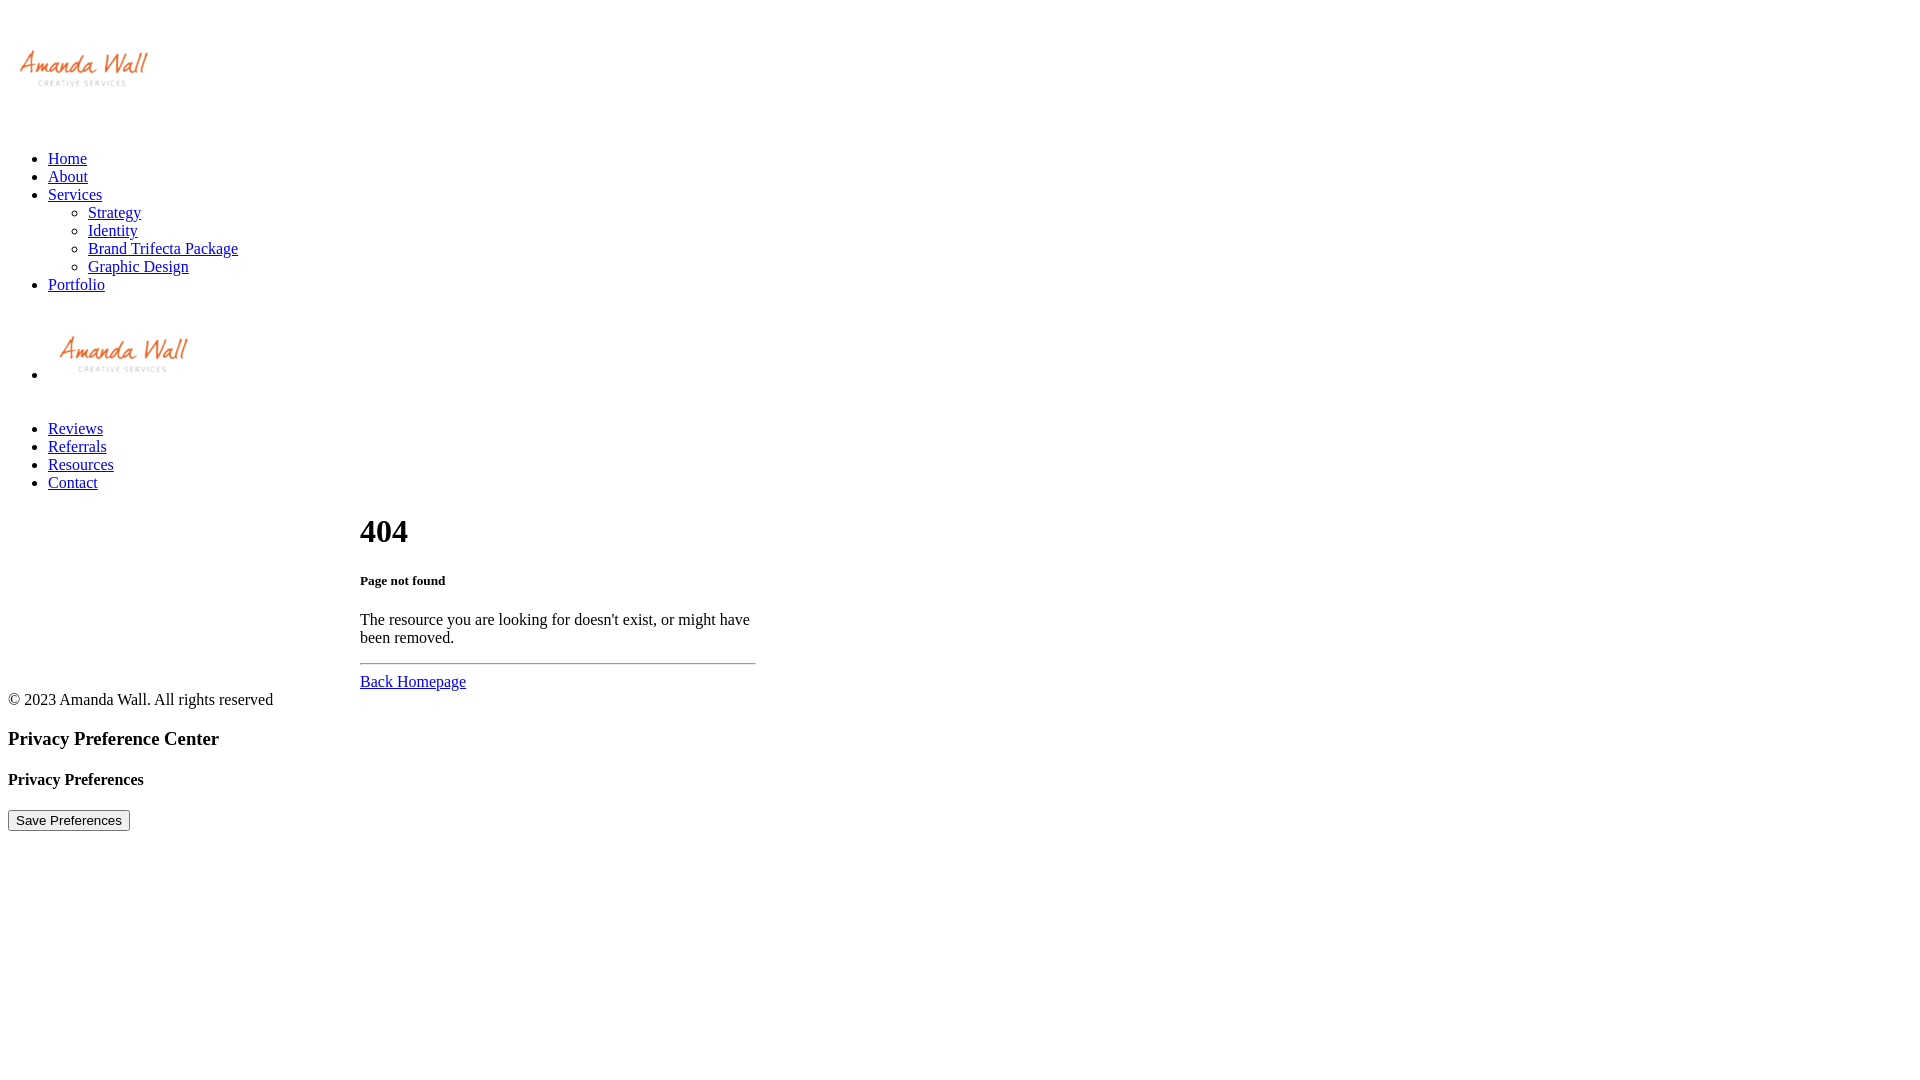 The image size is (1920, 1080). Describe the element at coordinates (114, 212) in the screenshot. I see `Strategy` at that location.